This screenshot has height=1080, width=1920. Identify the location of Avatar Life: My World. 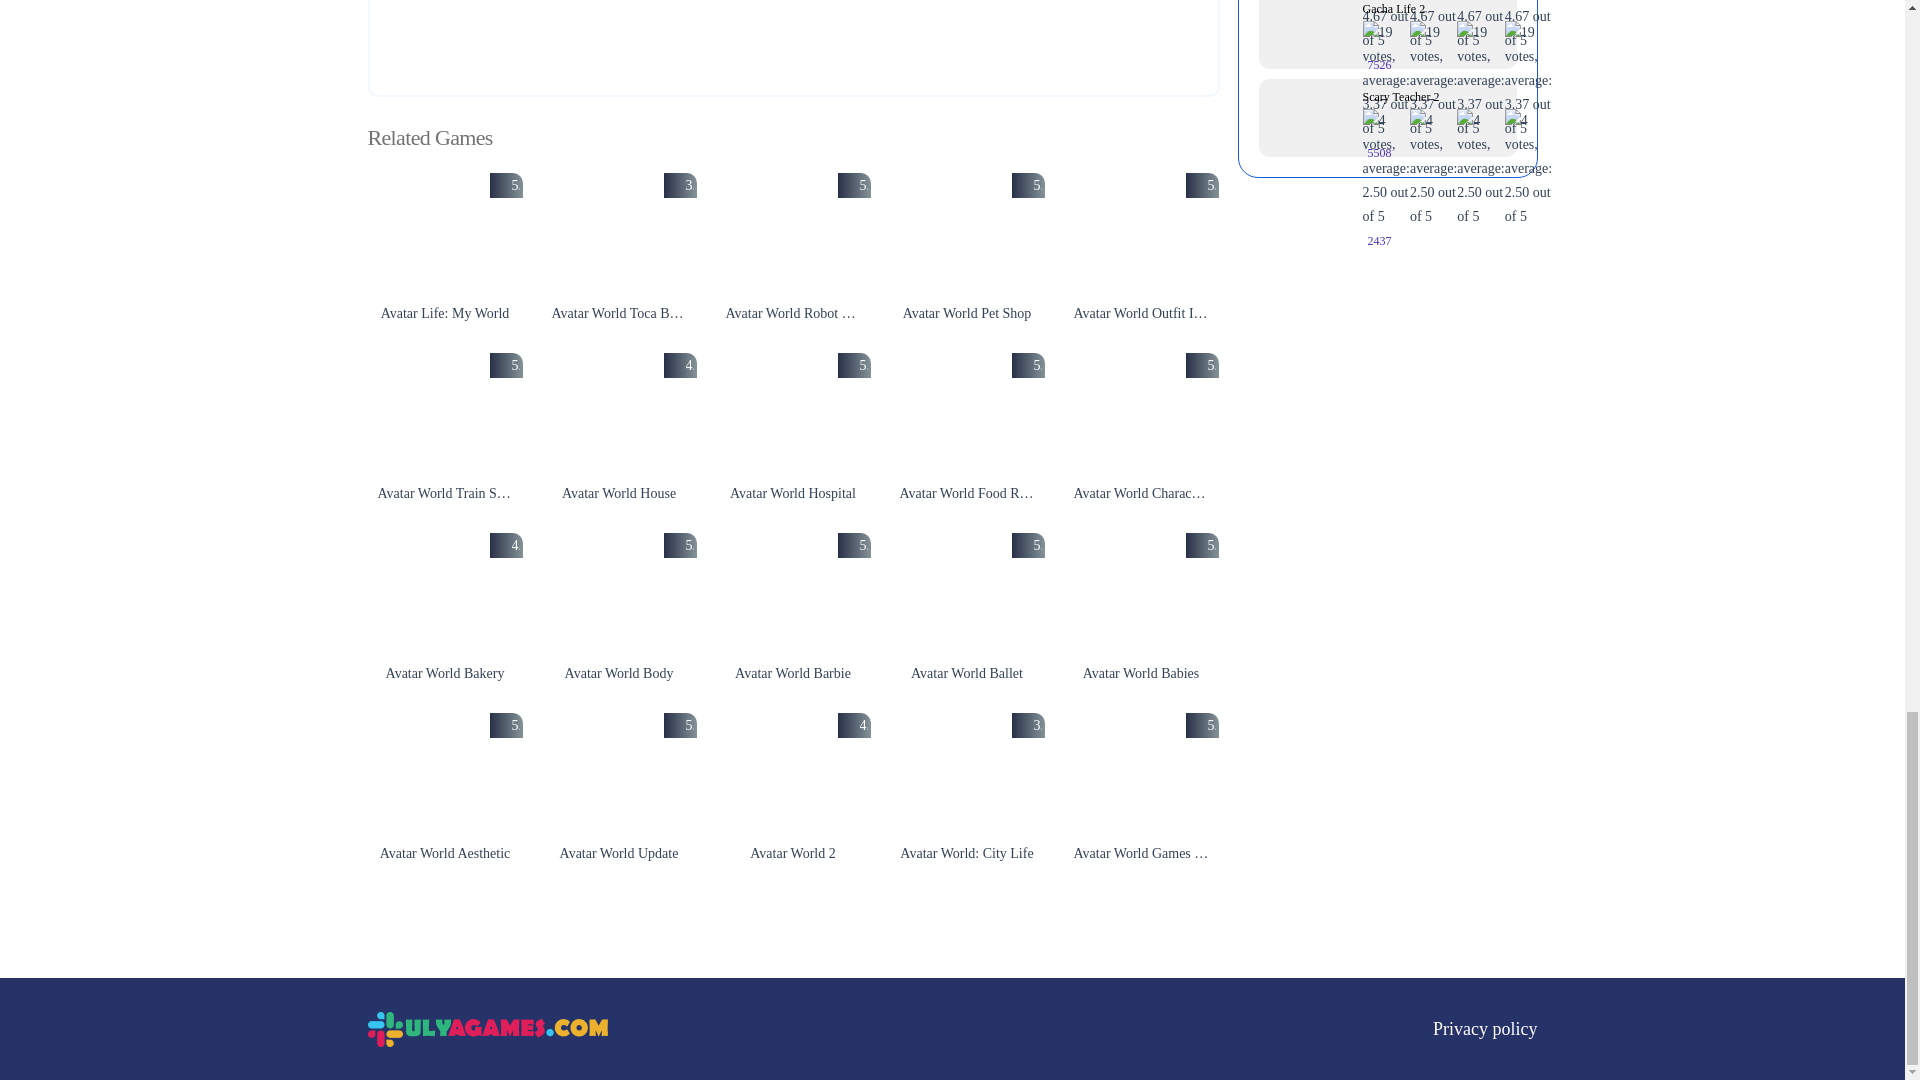
(445, 314).